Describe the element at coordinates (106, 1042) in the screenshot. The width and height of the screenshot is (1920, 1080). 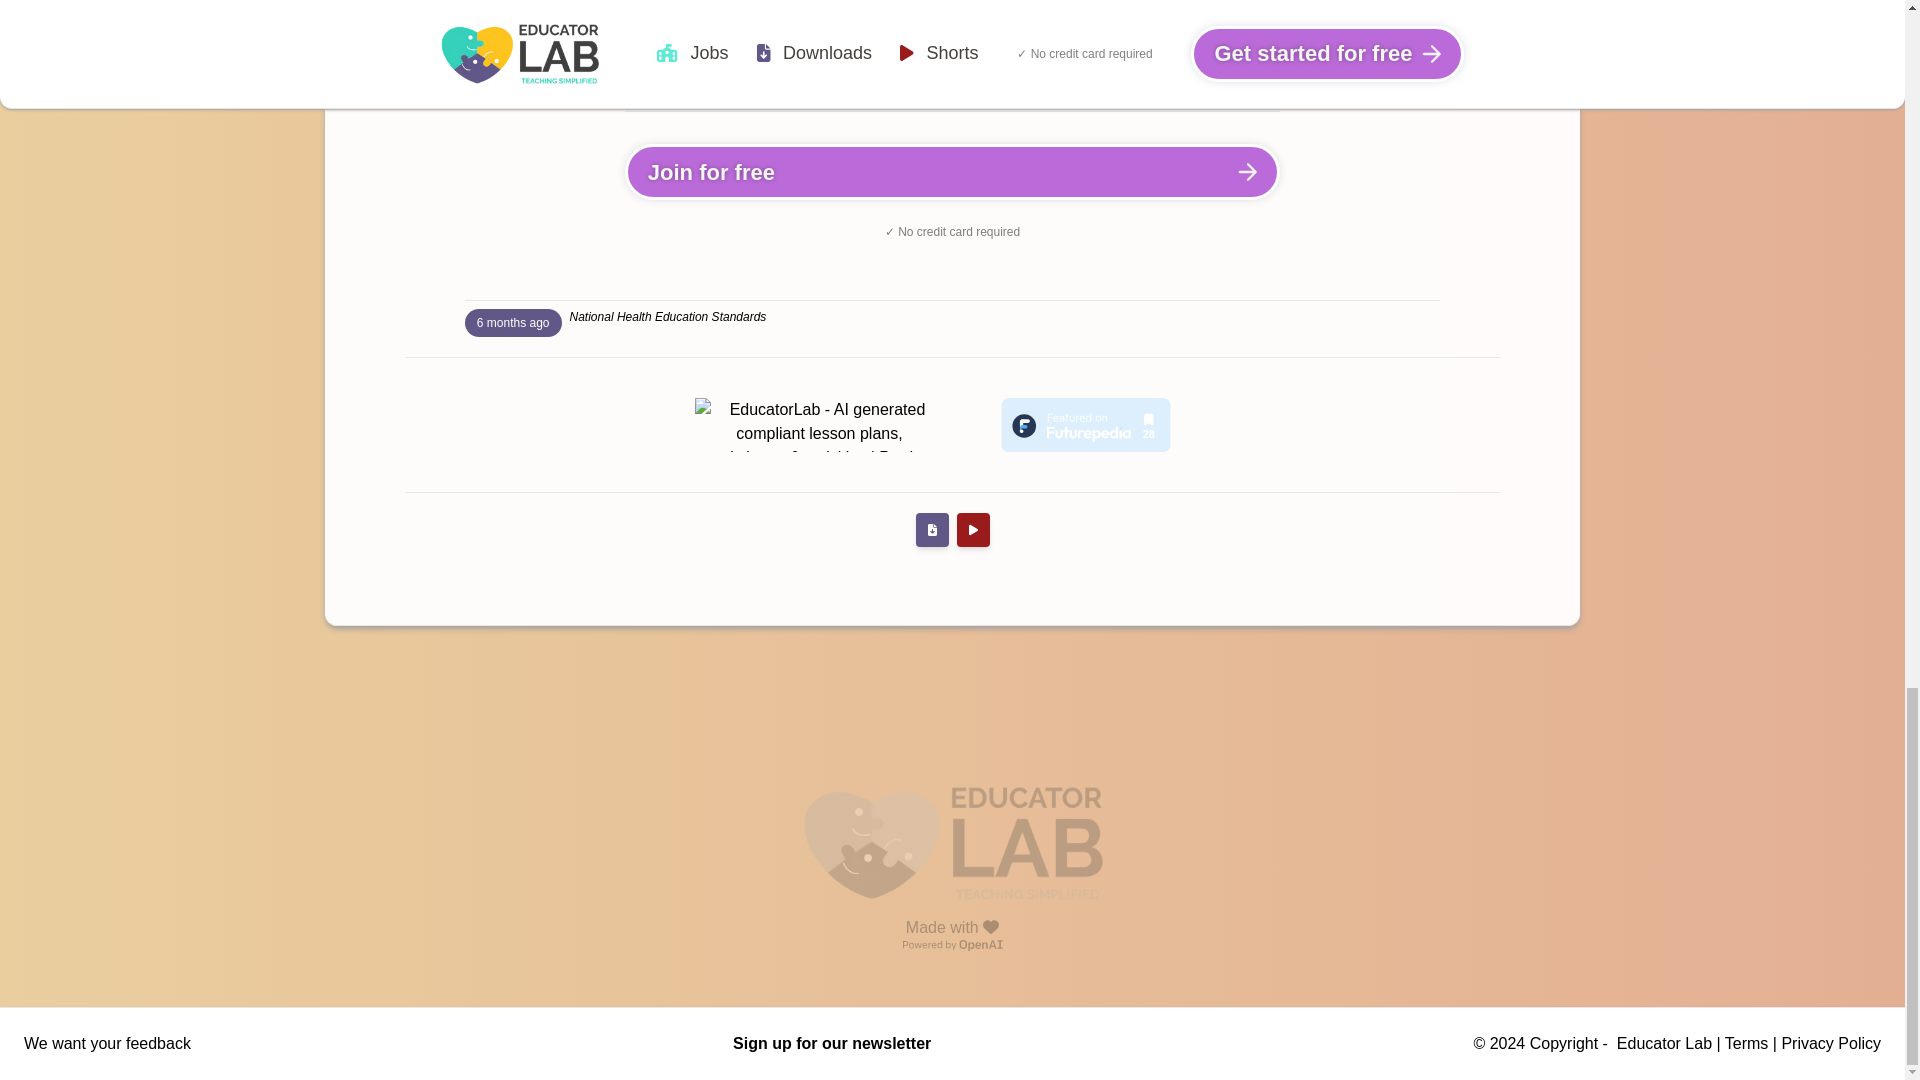
I see `We want your feedback` at that location.